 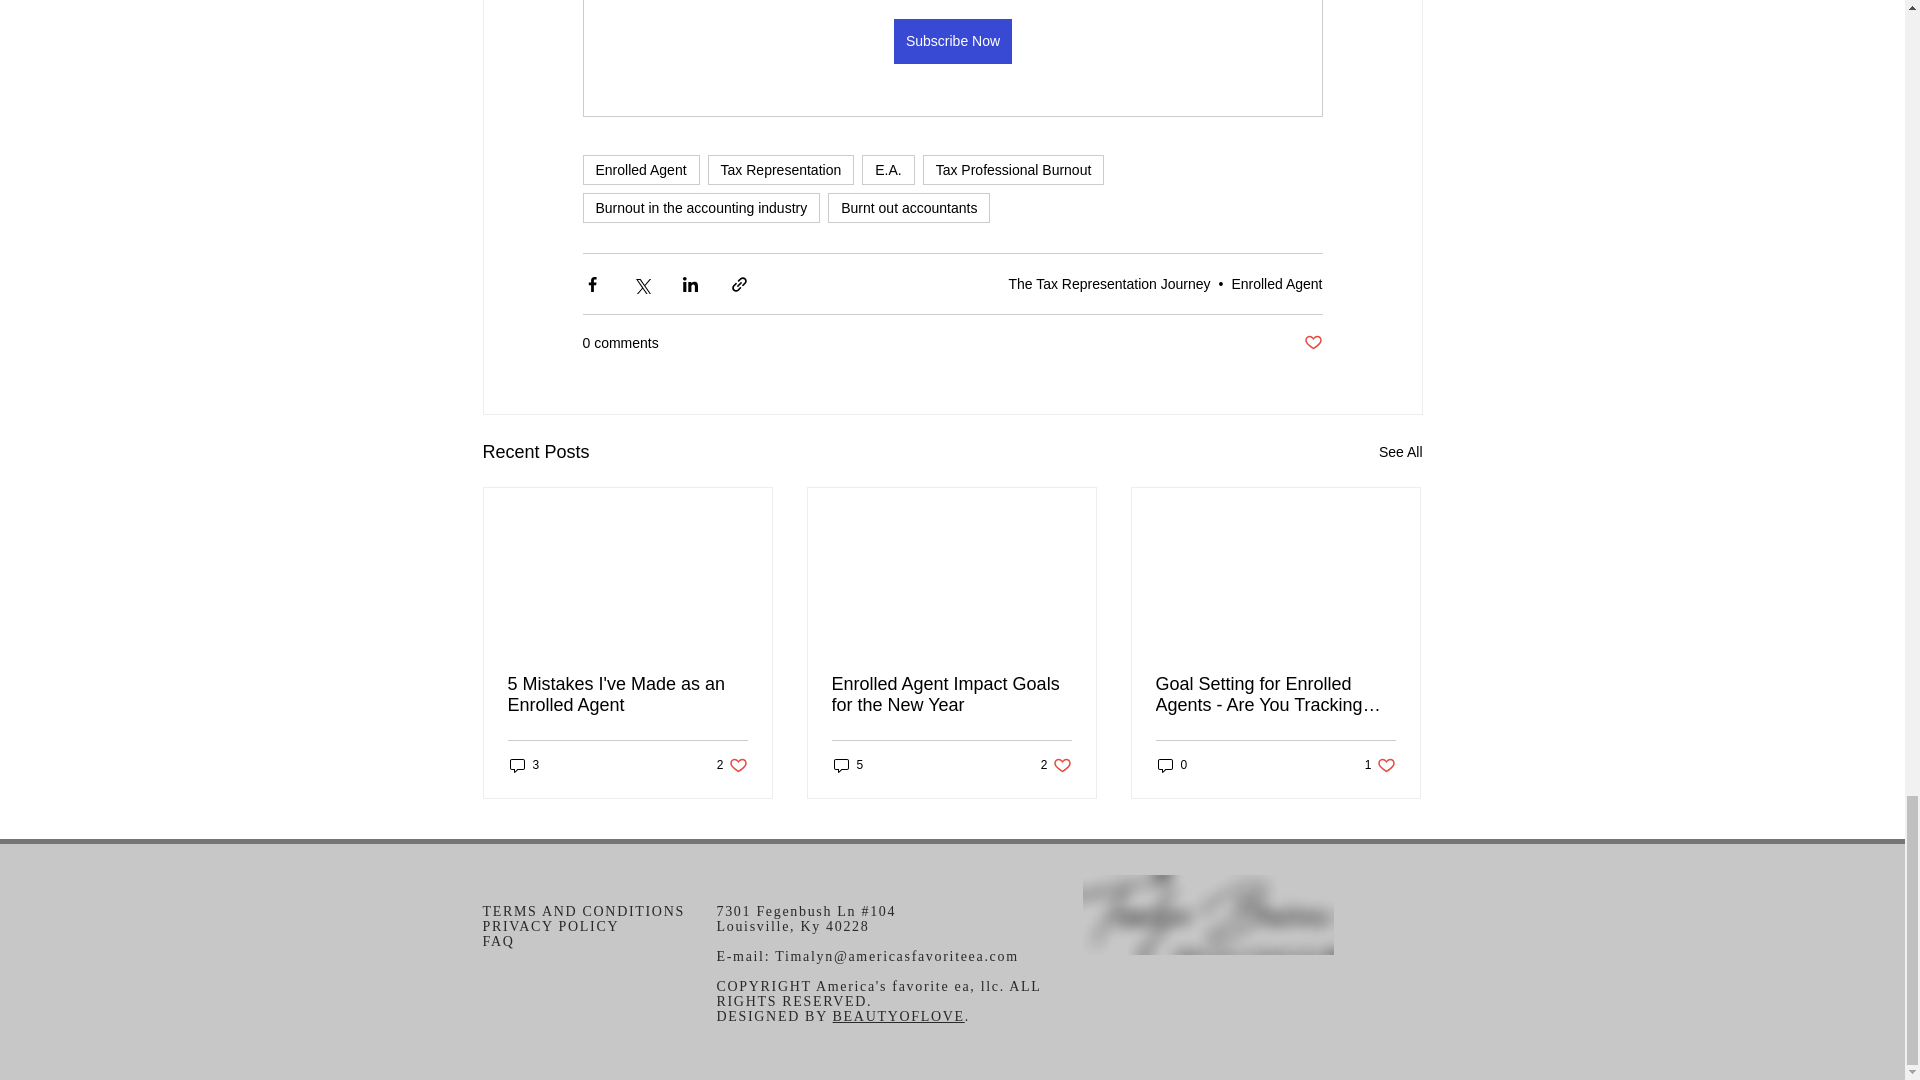 What do you see at coordinates (781, 170) in the screenshot?
I see `Tax Representation` at bounding box center [781, 170].